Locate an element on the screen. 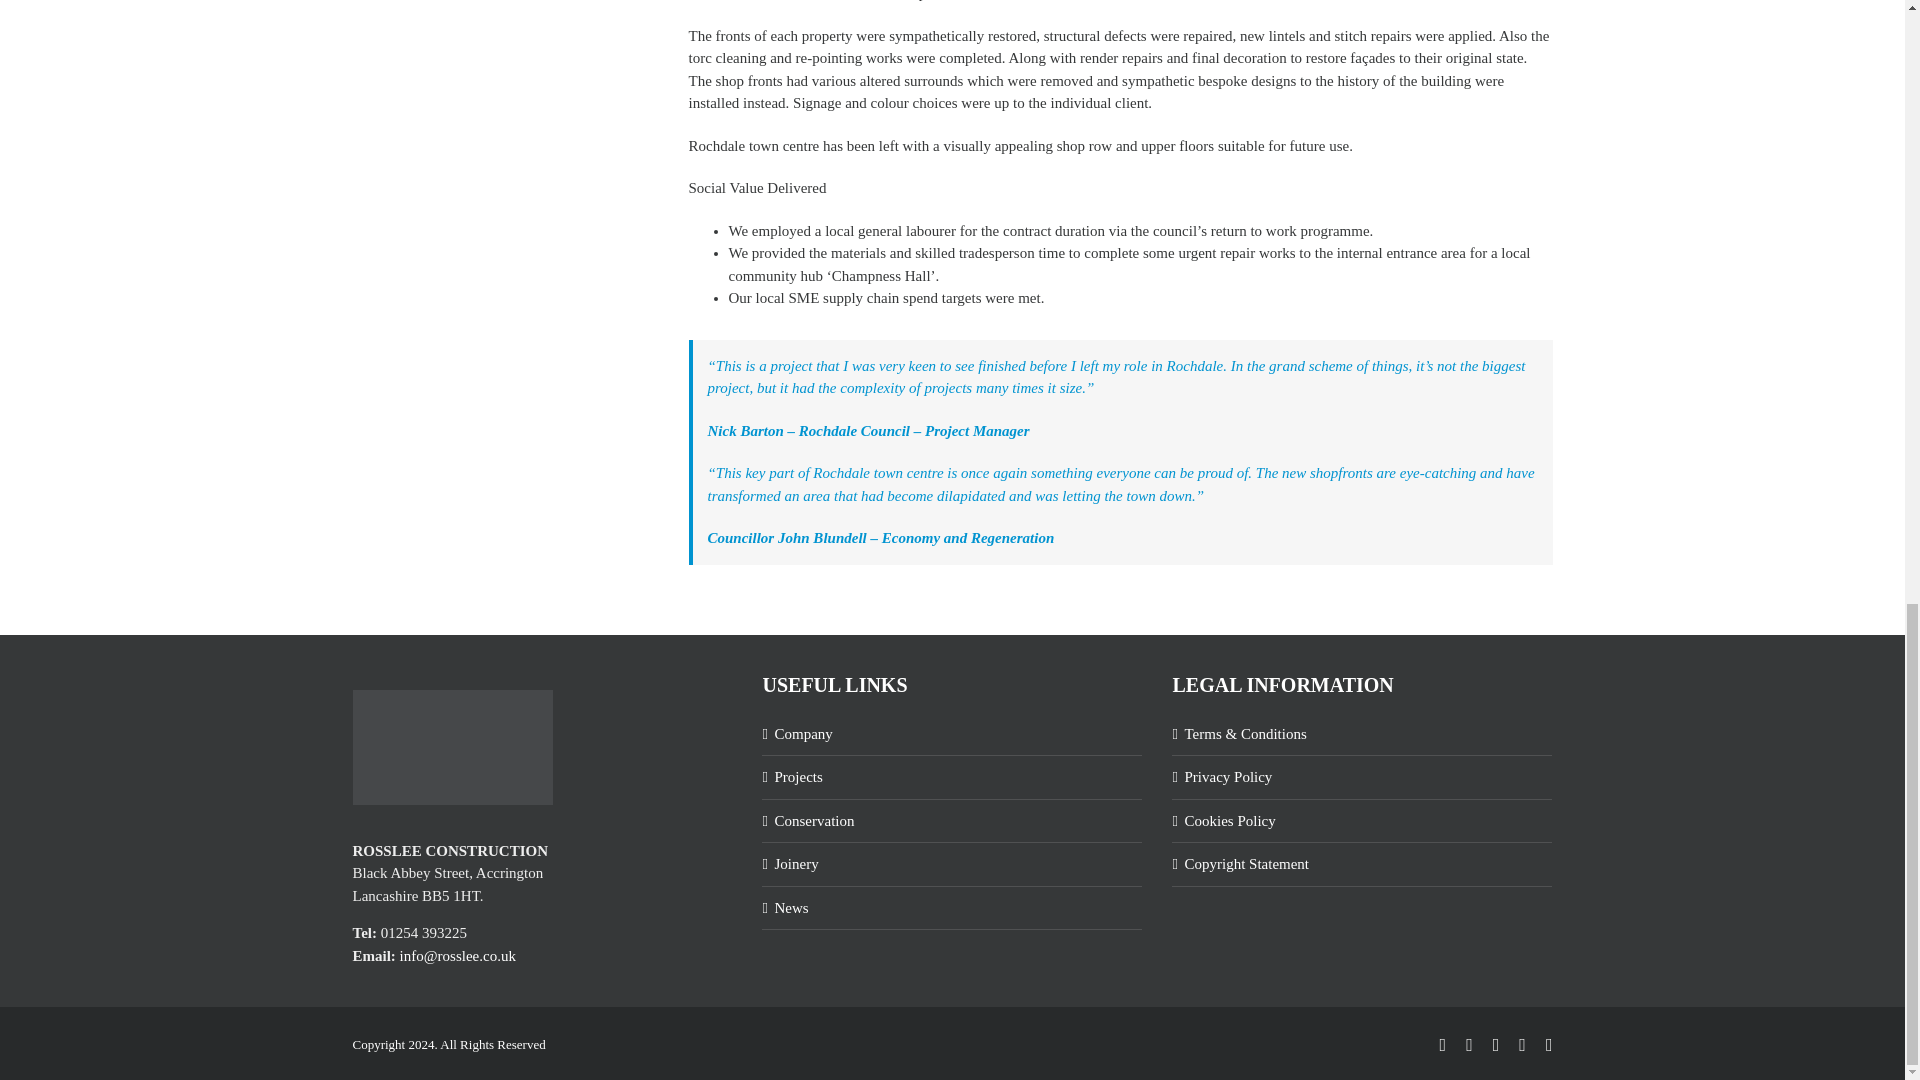 The height and width of the screenshot is (1080, 1920). Facebook is located at coordinates (1469, 1044).